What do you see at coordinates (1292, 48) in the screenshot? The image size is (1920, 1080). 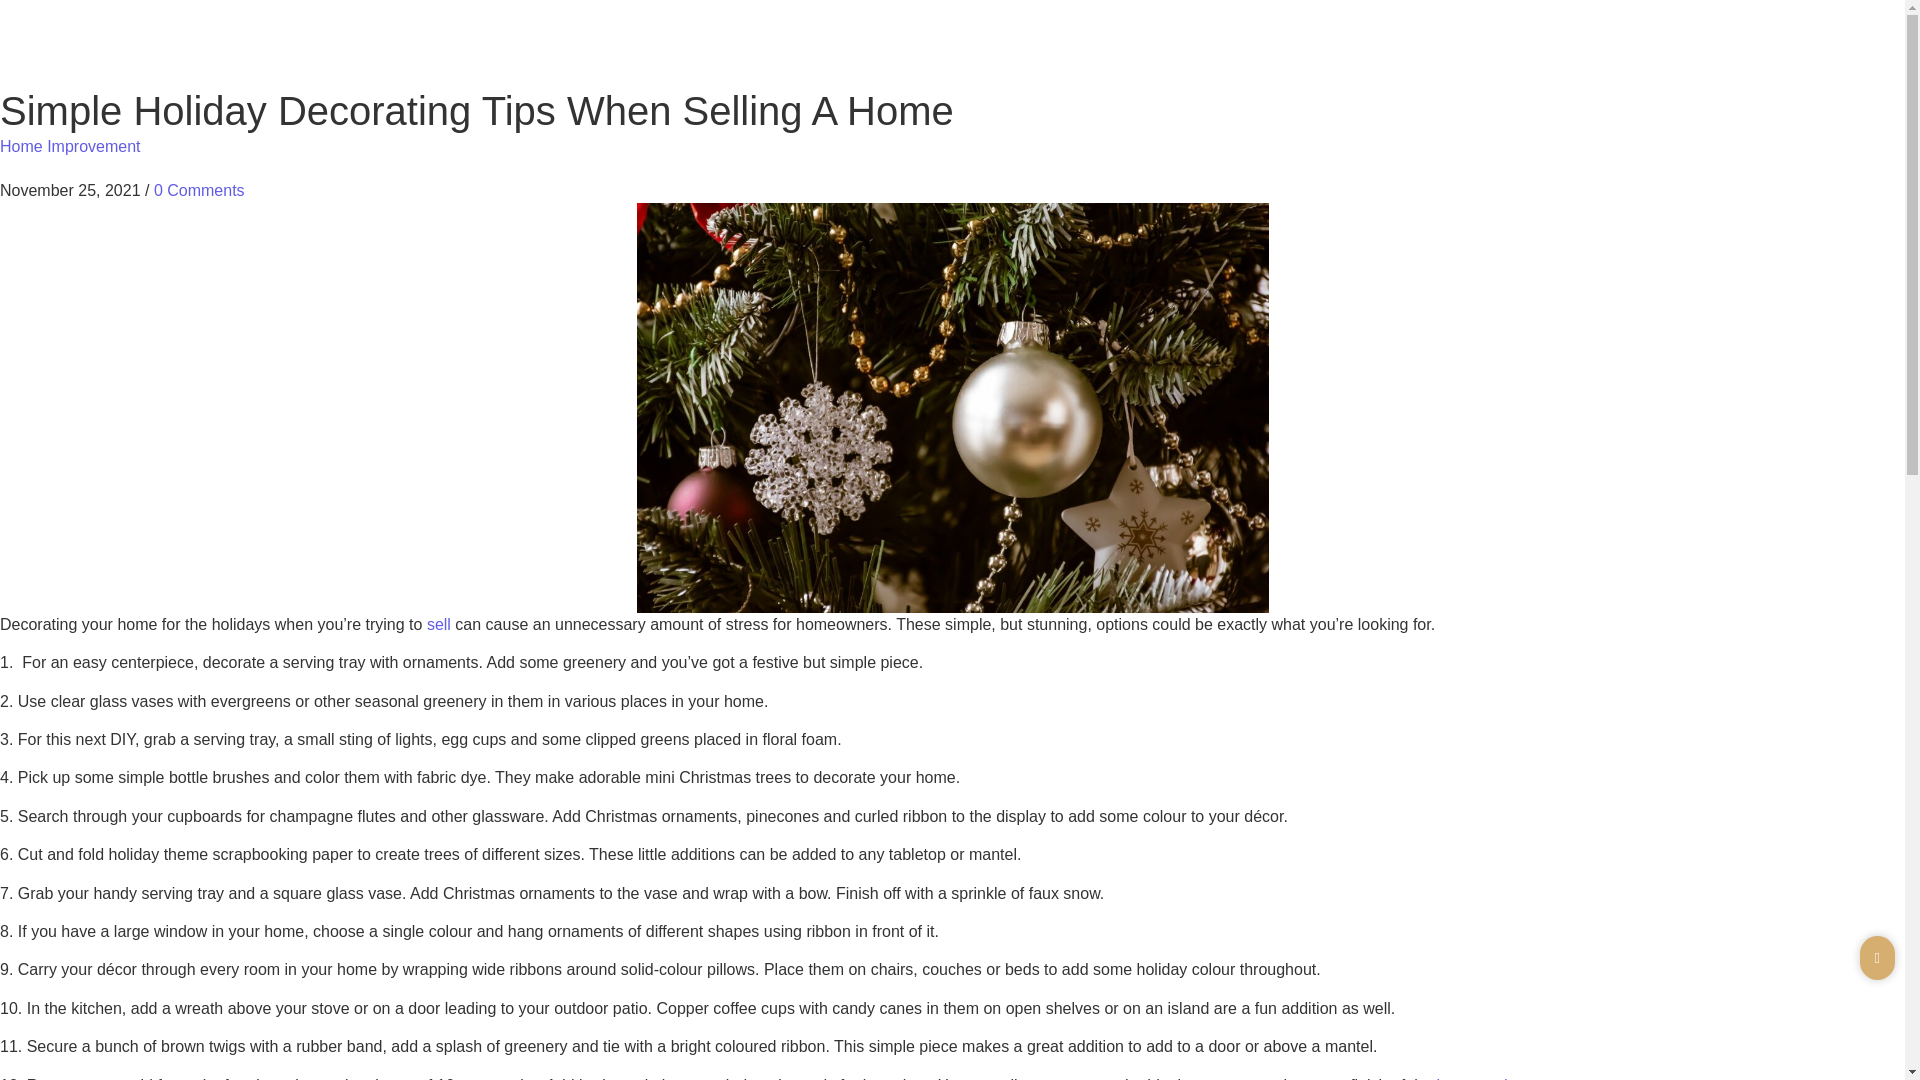 I see `About us` at bounding box center [1292, 48].